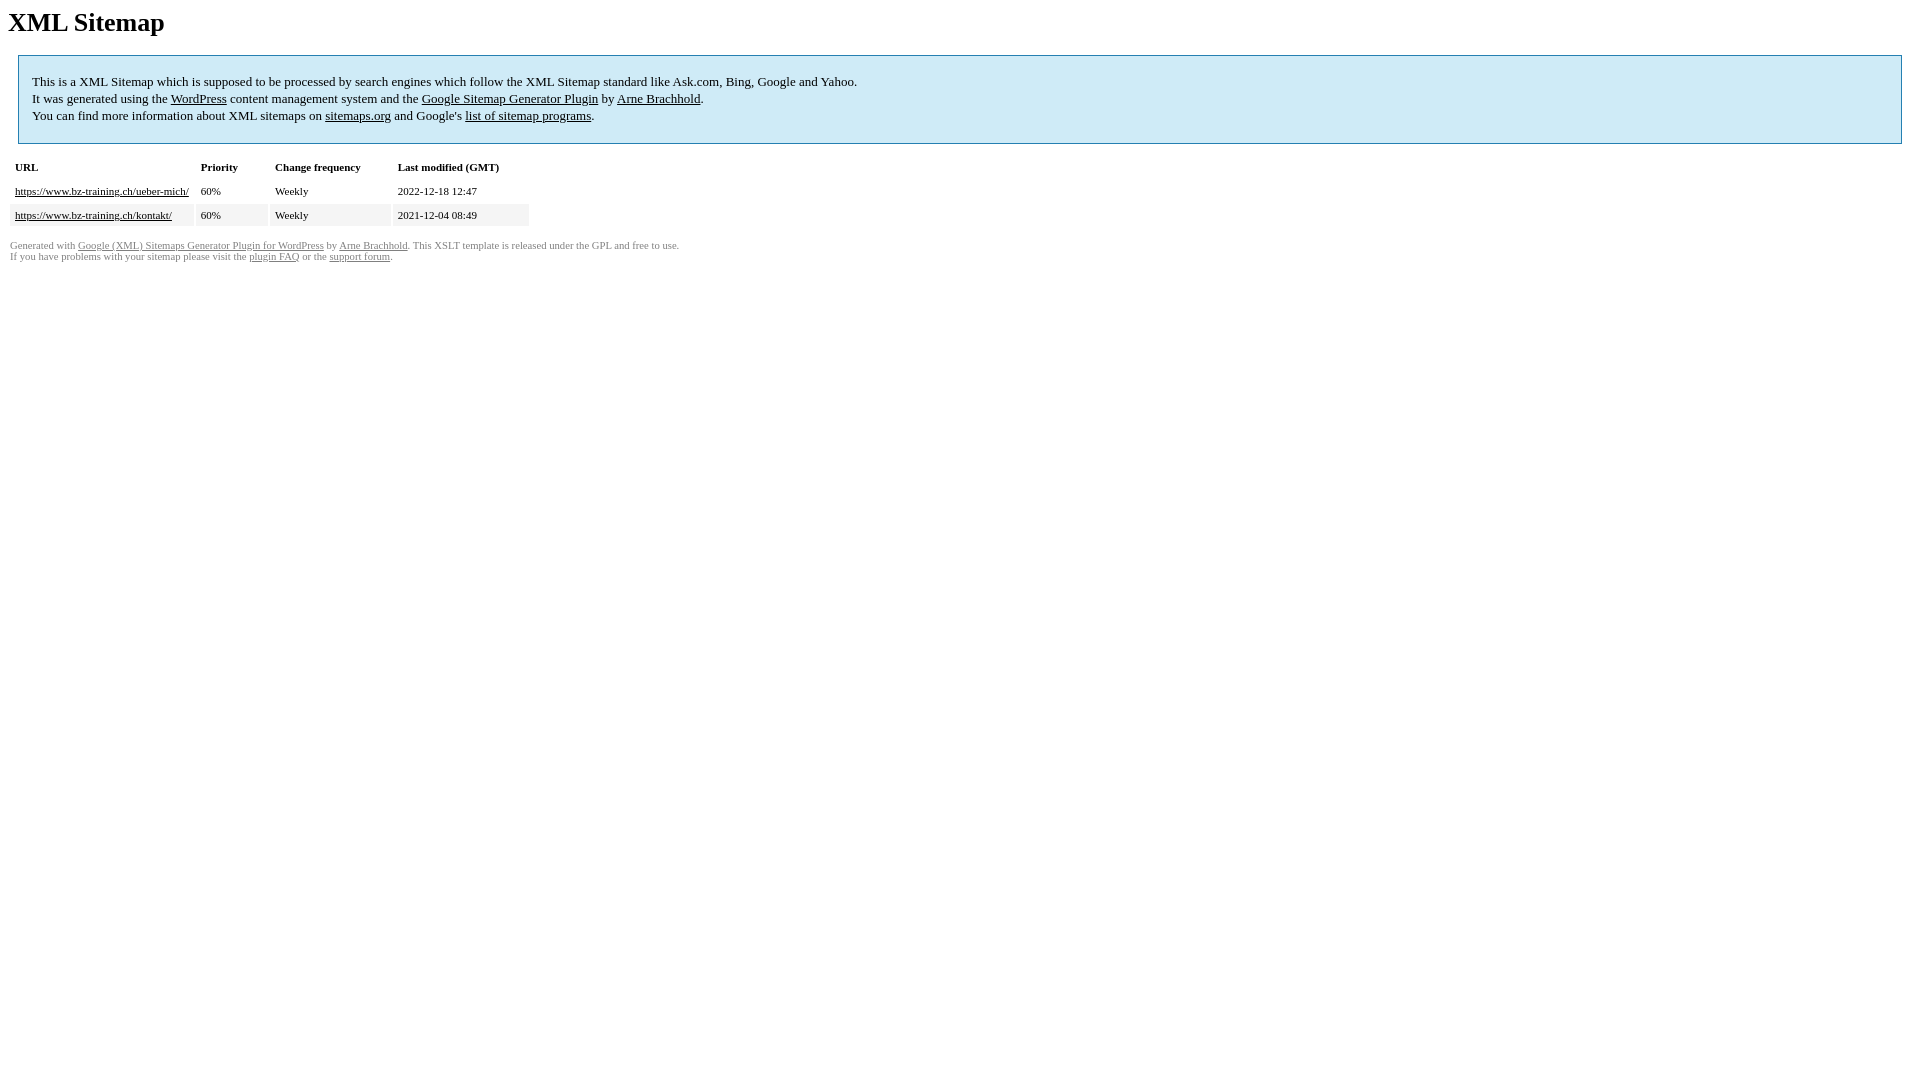 The image size is (1920, 1080). Describe the element at coordinates (510, 98) in the screenshot. I see `Google Sitemap Generator Plugin` at that location.